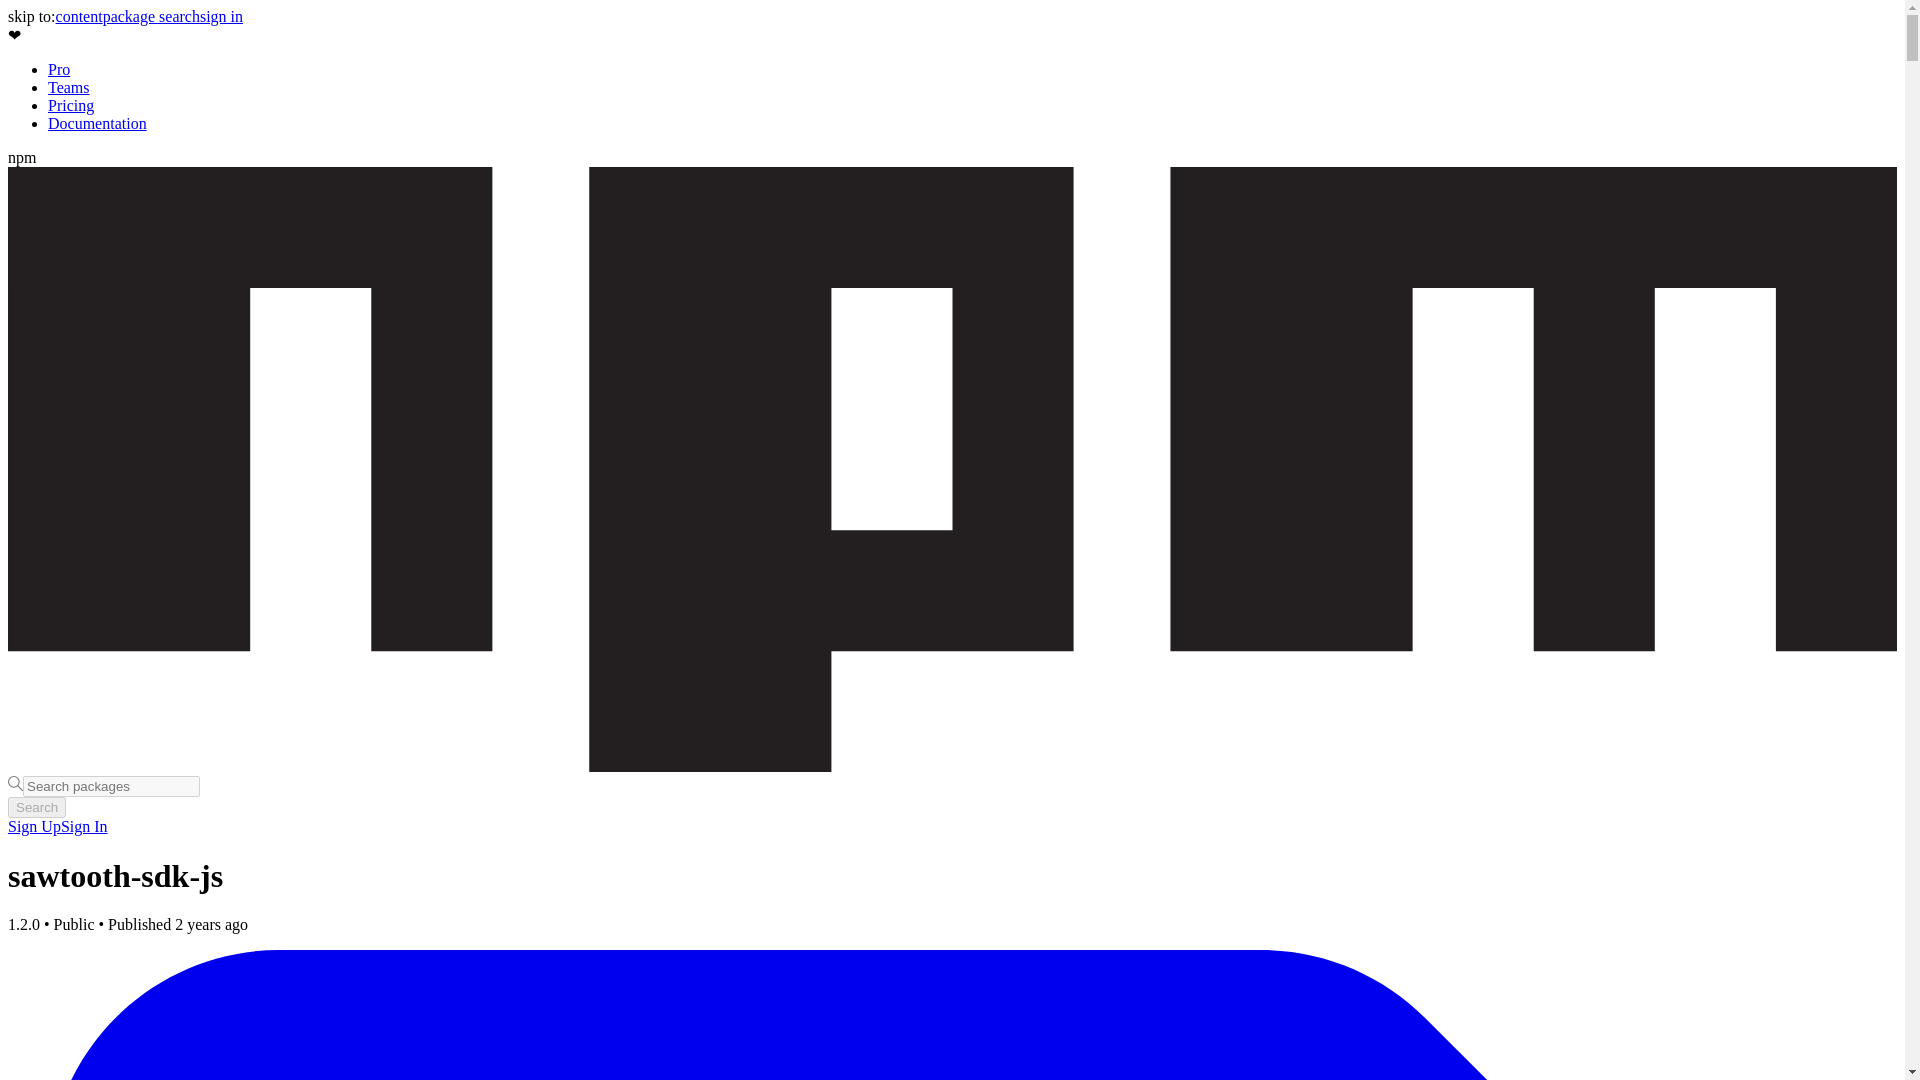 This screenshot has height=1080, width=1920. Describe the element at coordinates (151, 16) in the screenshot. I see `package search` at that location.